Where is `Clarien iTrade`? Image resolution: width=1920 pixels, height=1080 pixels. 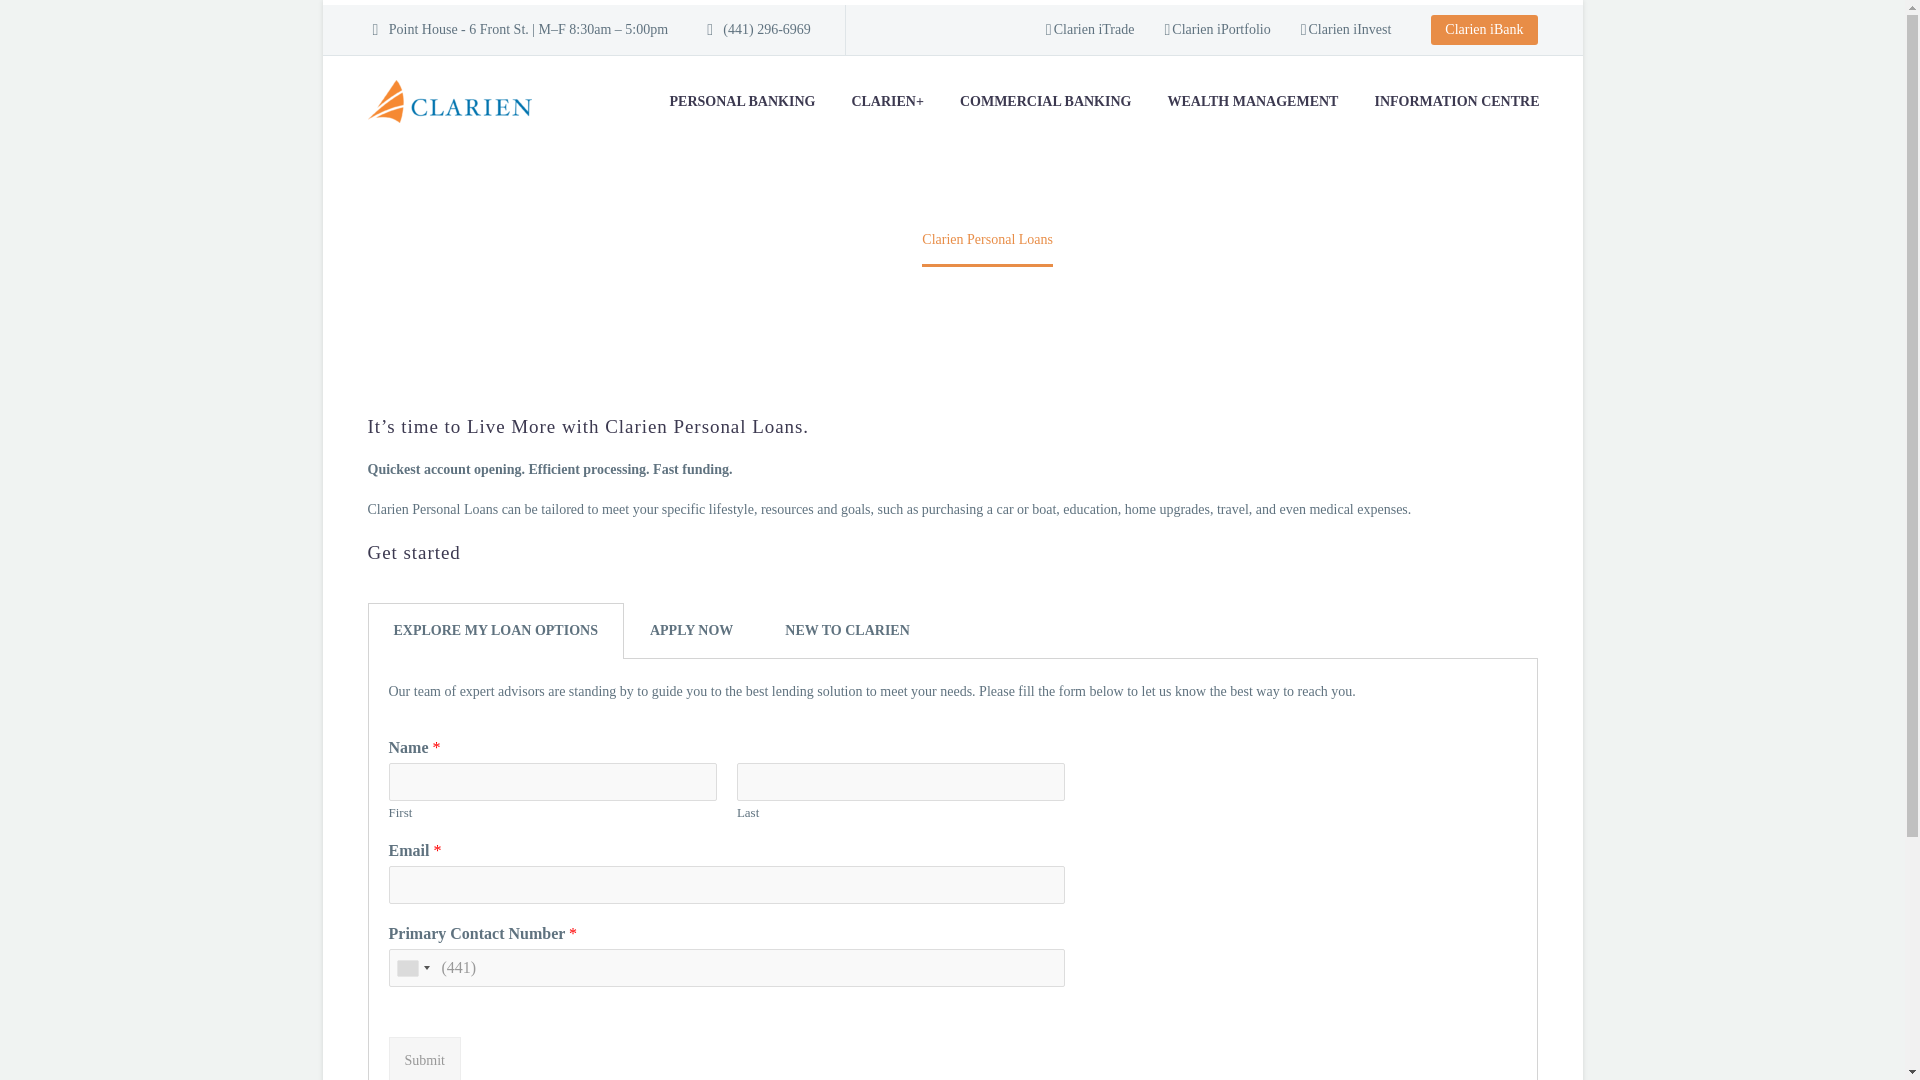 Clarien iTrade is located at coordinates (1090, 30).